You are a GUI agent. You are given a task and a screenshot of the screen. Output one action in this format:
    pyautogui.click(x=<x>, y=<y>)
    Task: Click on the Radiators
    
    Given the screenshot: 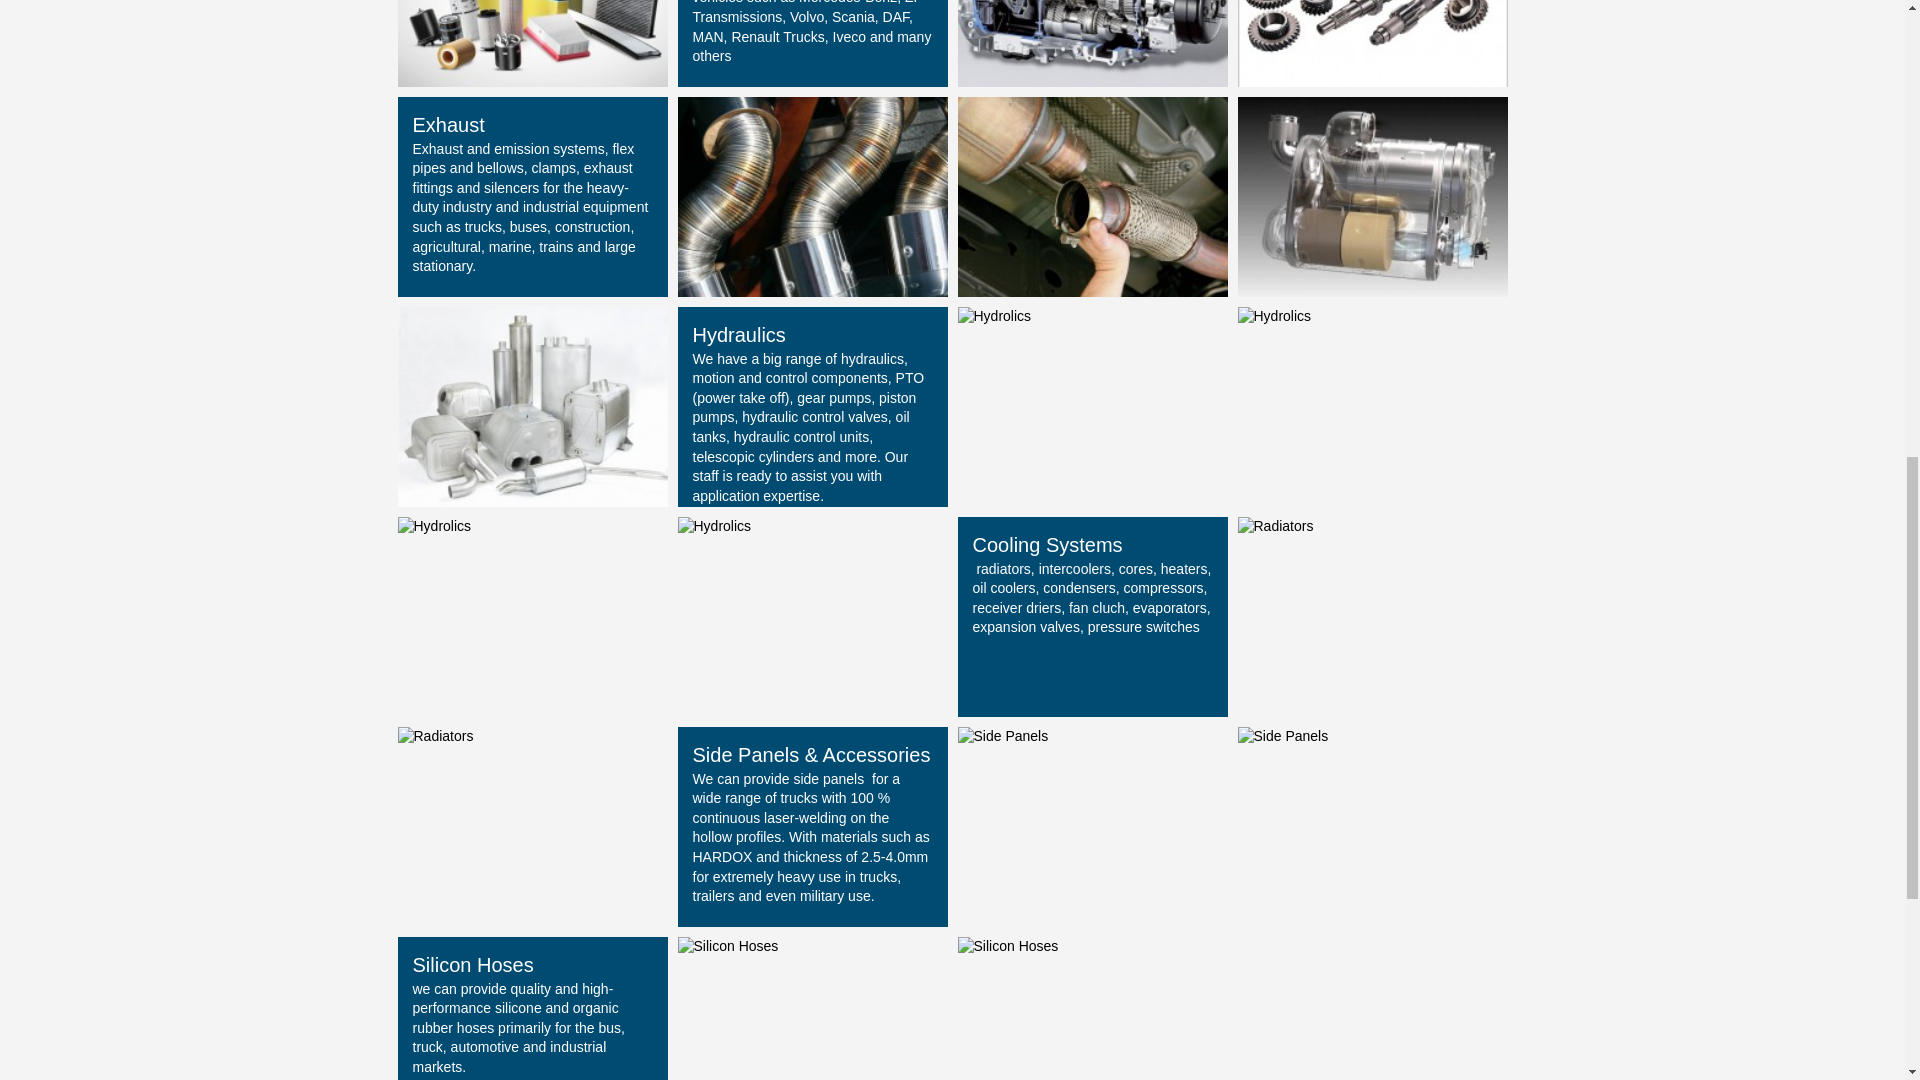 What is the action you would take?
    pyautogui.click(x=436, y=736)
    